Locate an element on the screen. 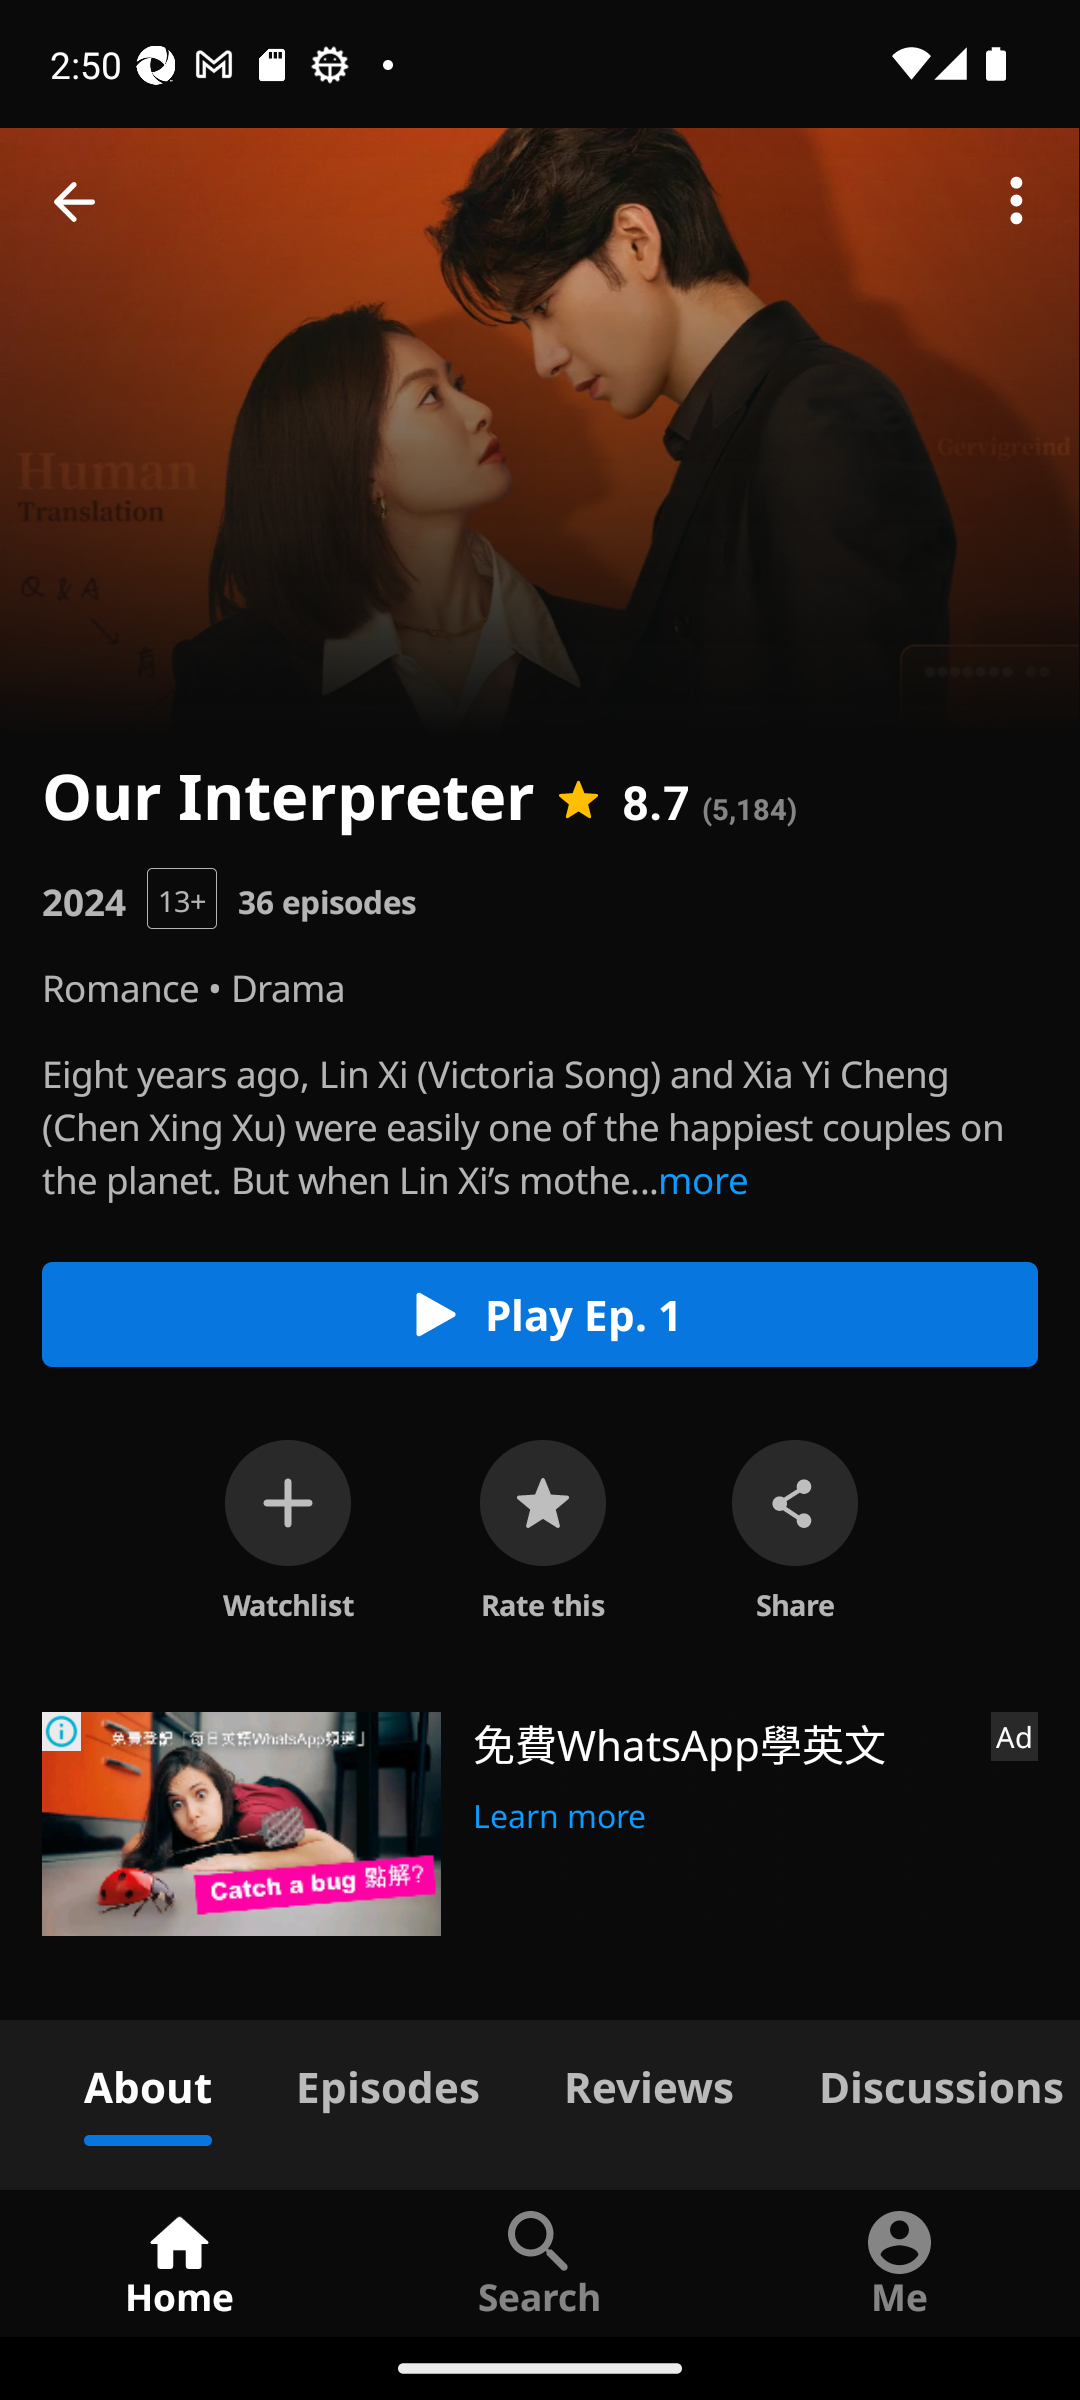  免費WhatsApp學英文 is located at coordinates (721, 1742).